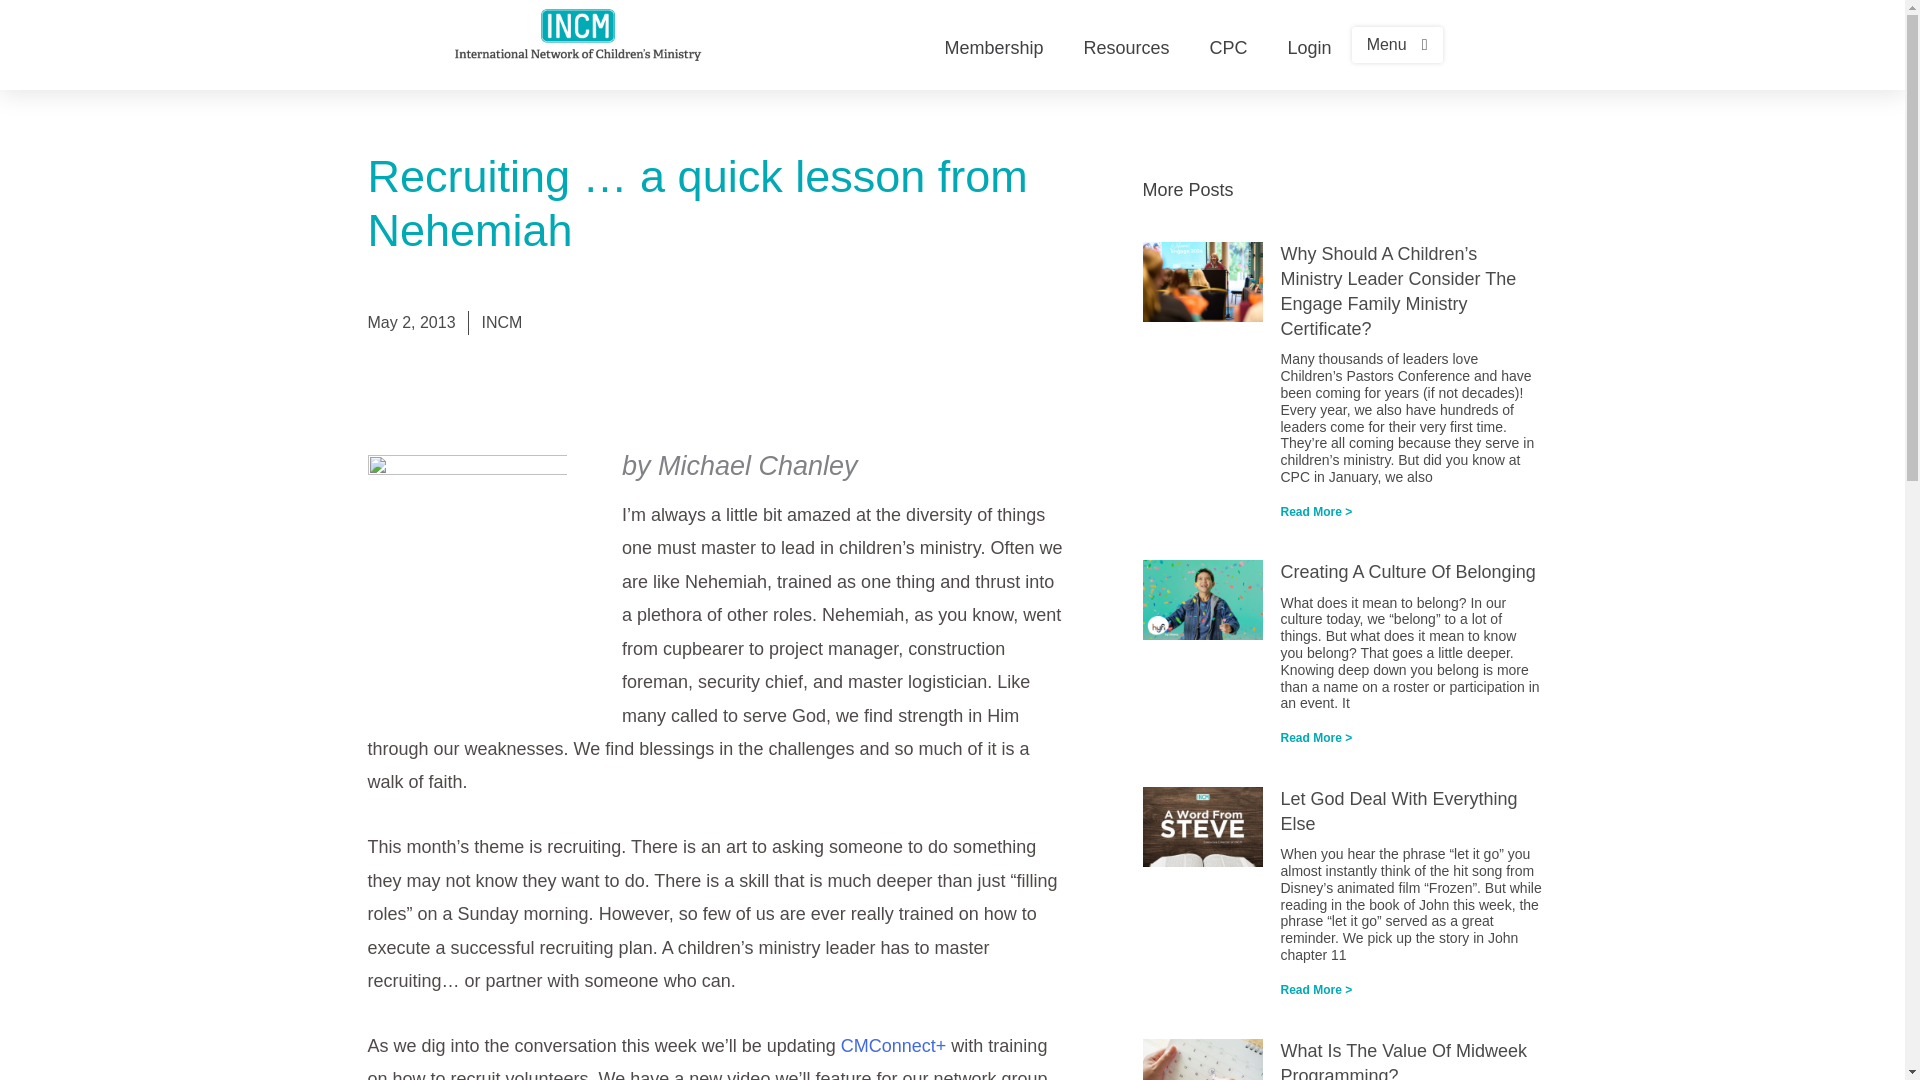  Describe the element at coordinates (993, 46) in the screenshot. I see `Membership` at that location.